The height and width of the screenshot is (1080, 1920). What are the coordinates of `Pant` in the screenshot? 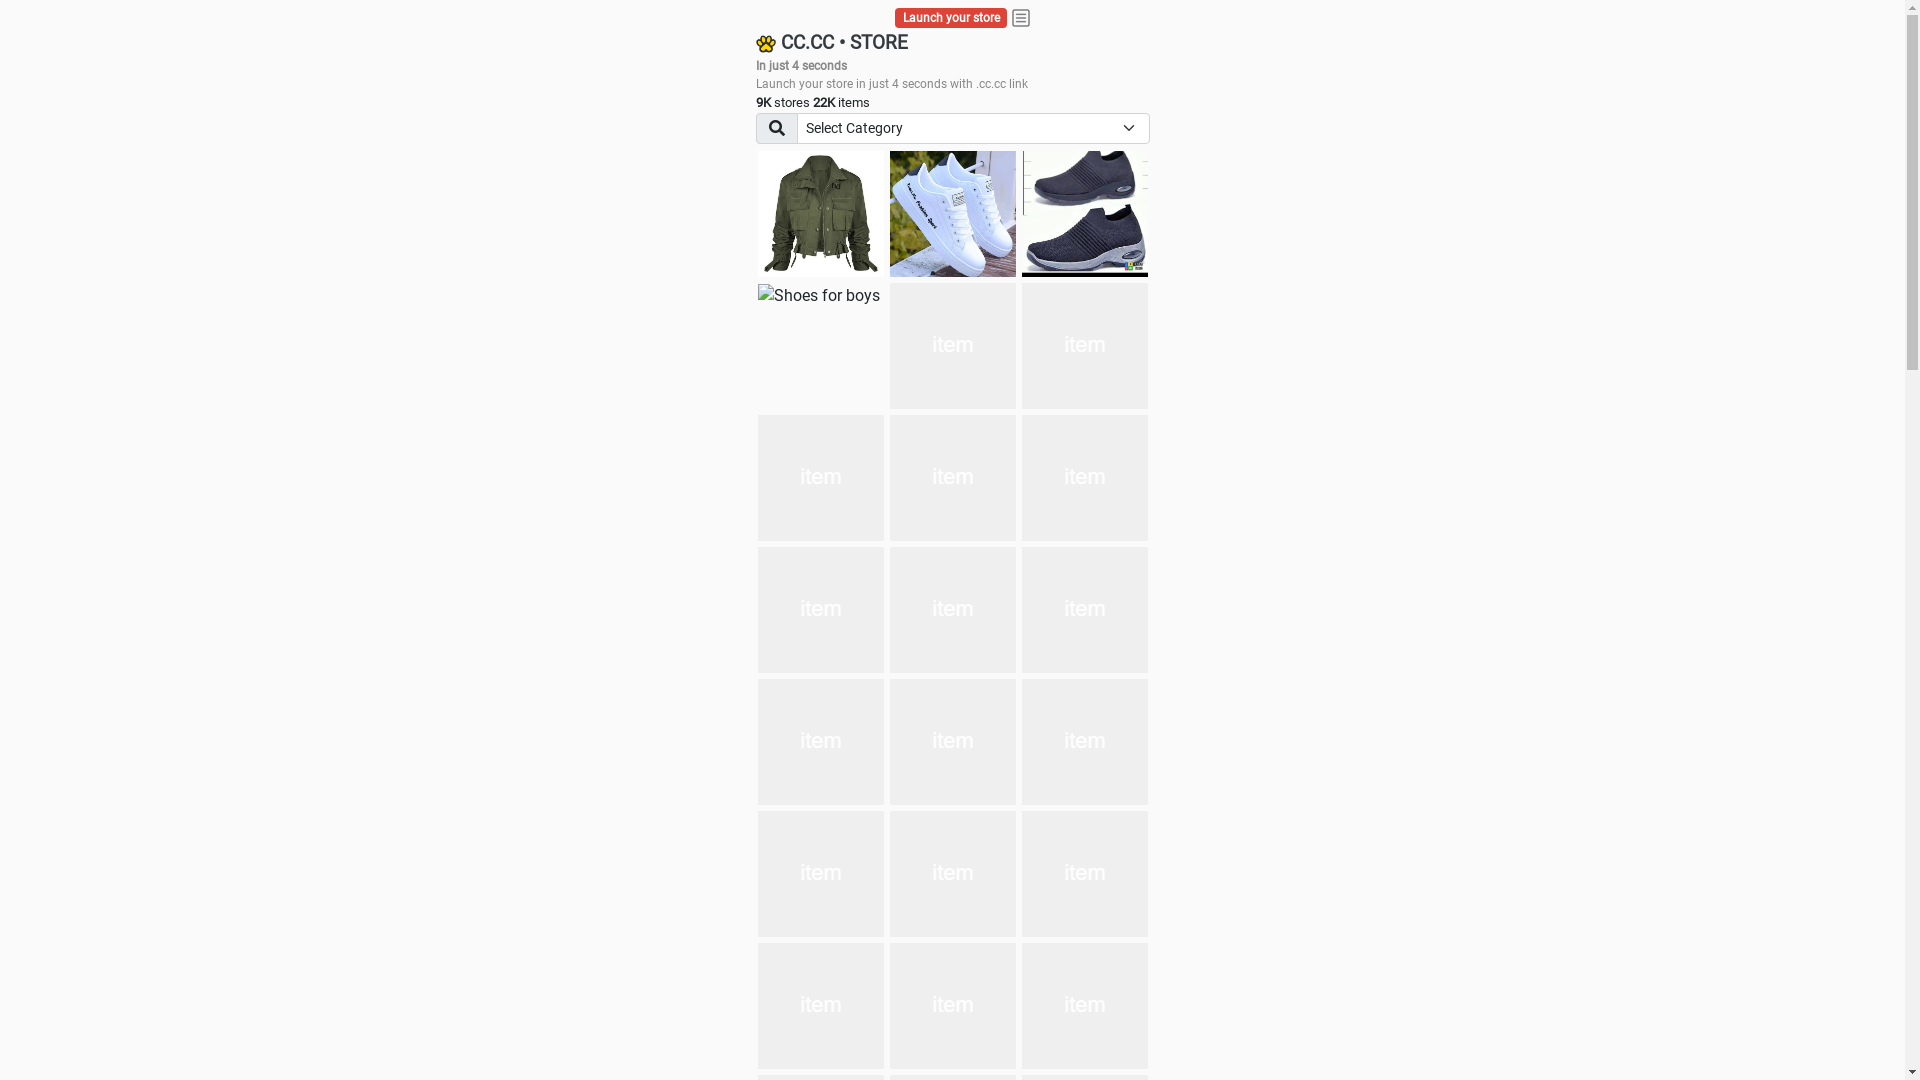 It's located at (953, 874).